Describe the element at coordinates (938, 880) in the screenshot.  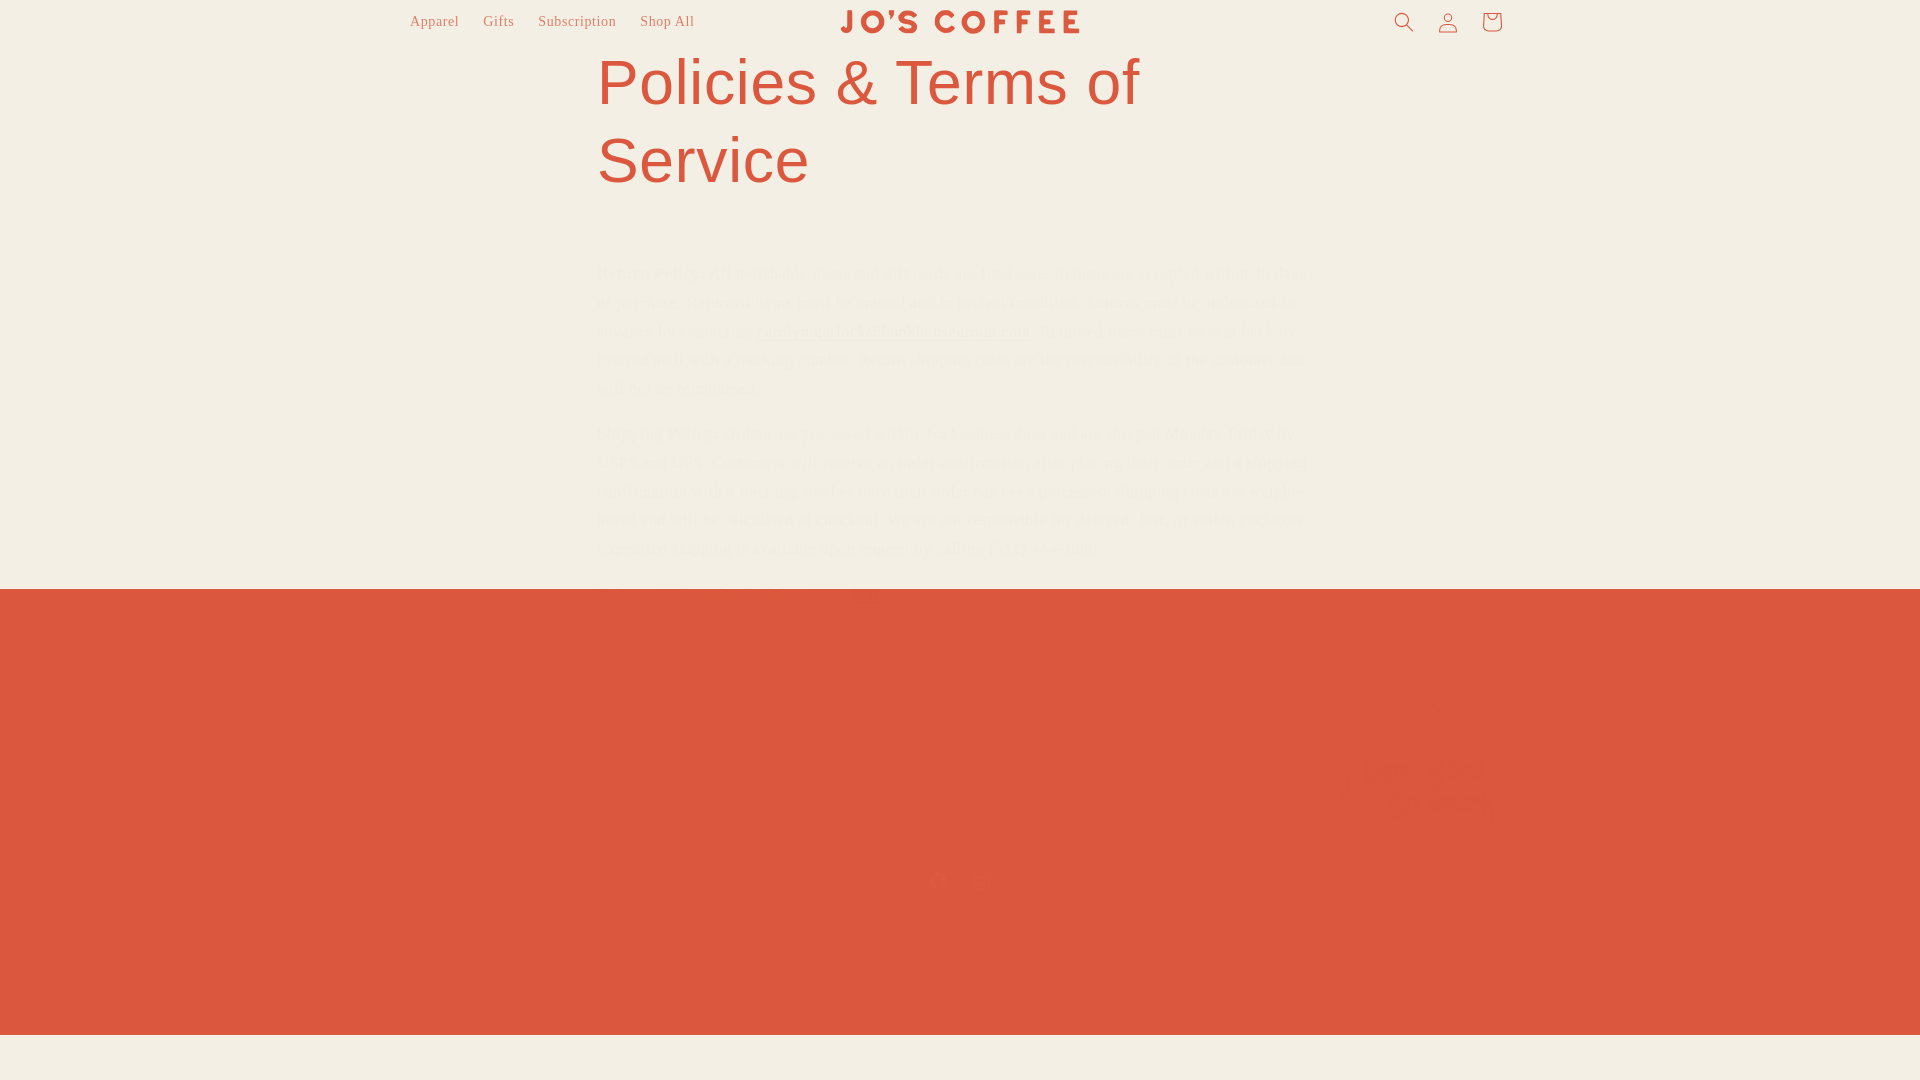
I see `Apparel` at that location.